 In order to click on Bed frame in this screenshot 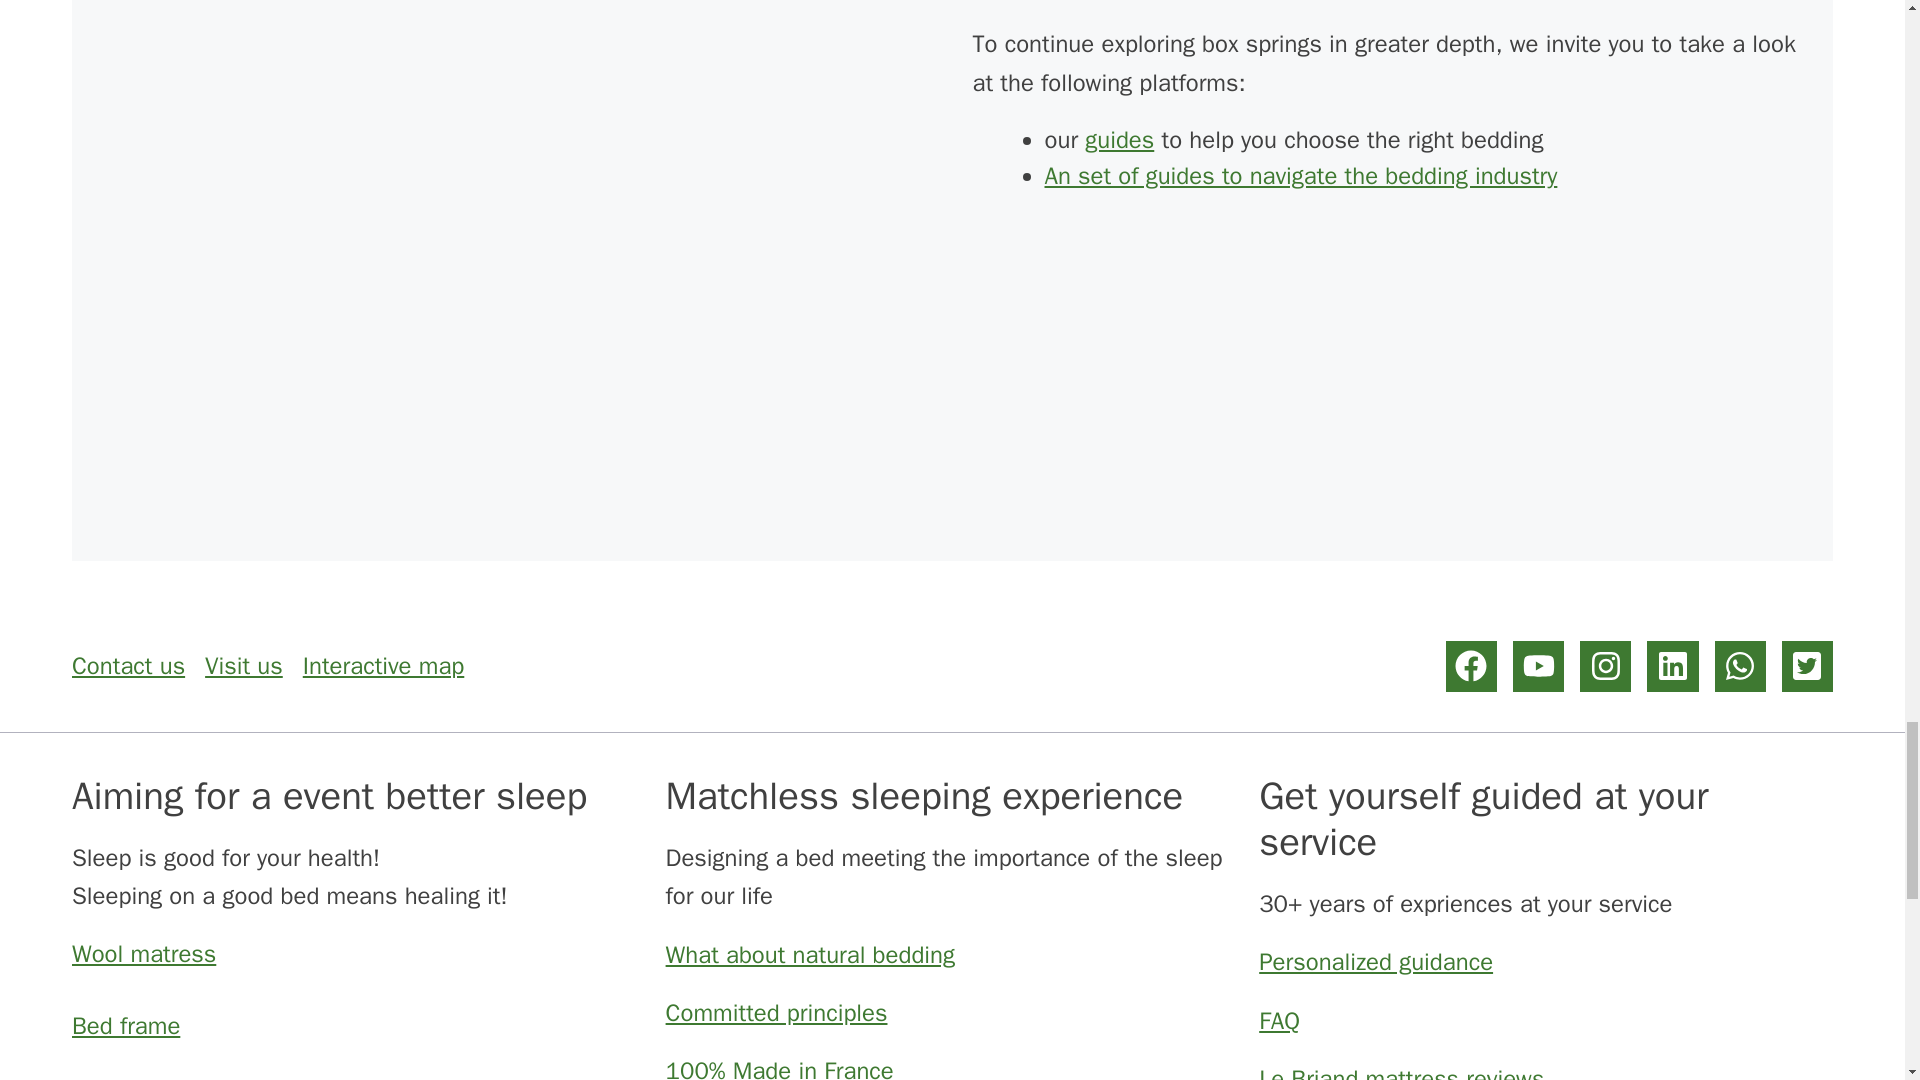, I will do `click(126, 1026)`.